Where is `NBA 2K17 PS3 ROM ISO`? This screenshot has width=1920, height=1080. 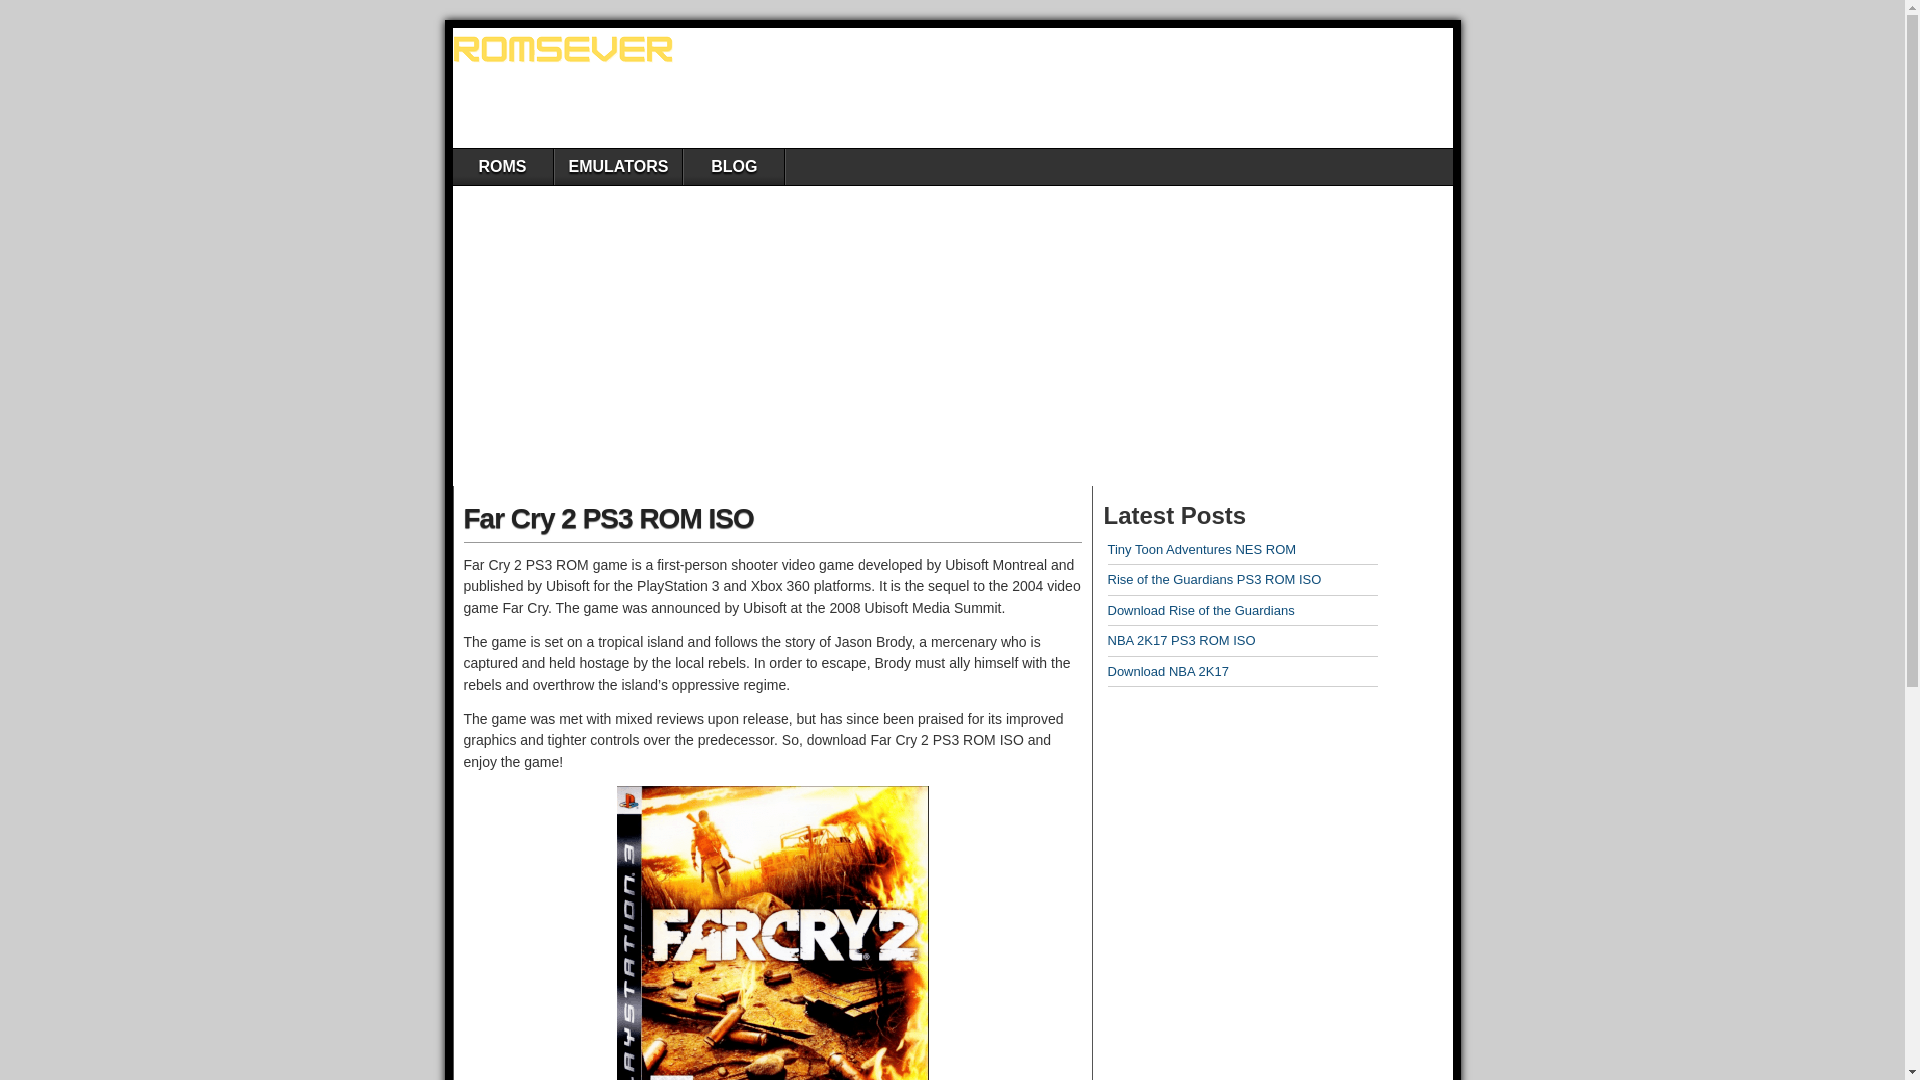
NBA 2K17 PS3 ROM ISO is located at coordinates (1181, 640).